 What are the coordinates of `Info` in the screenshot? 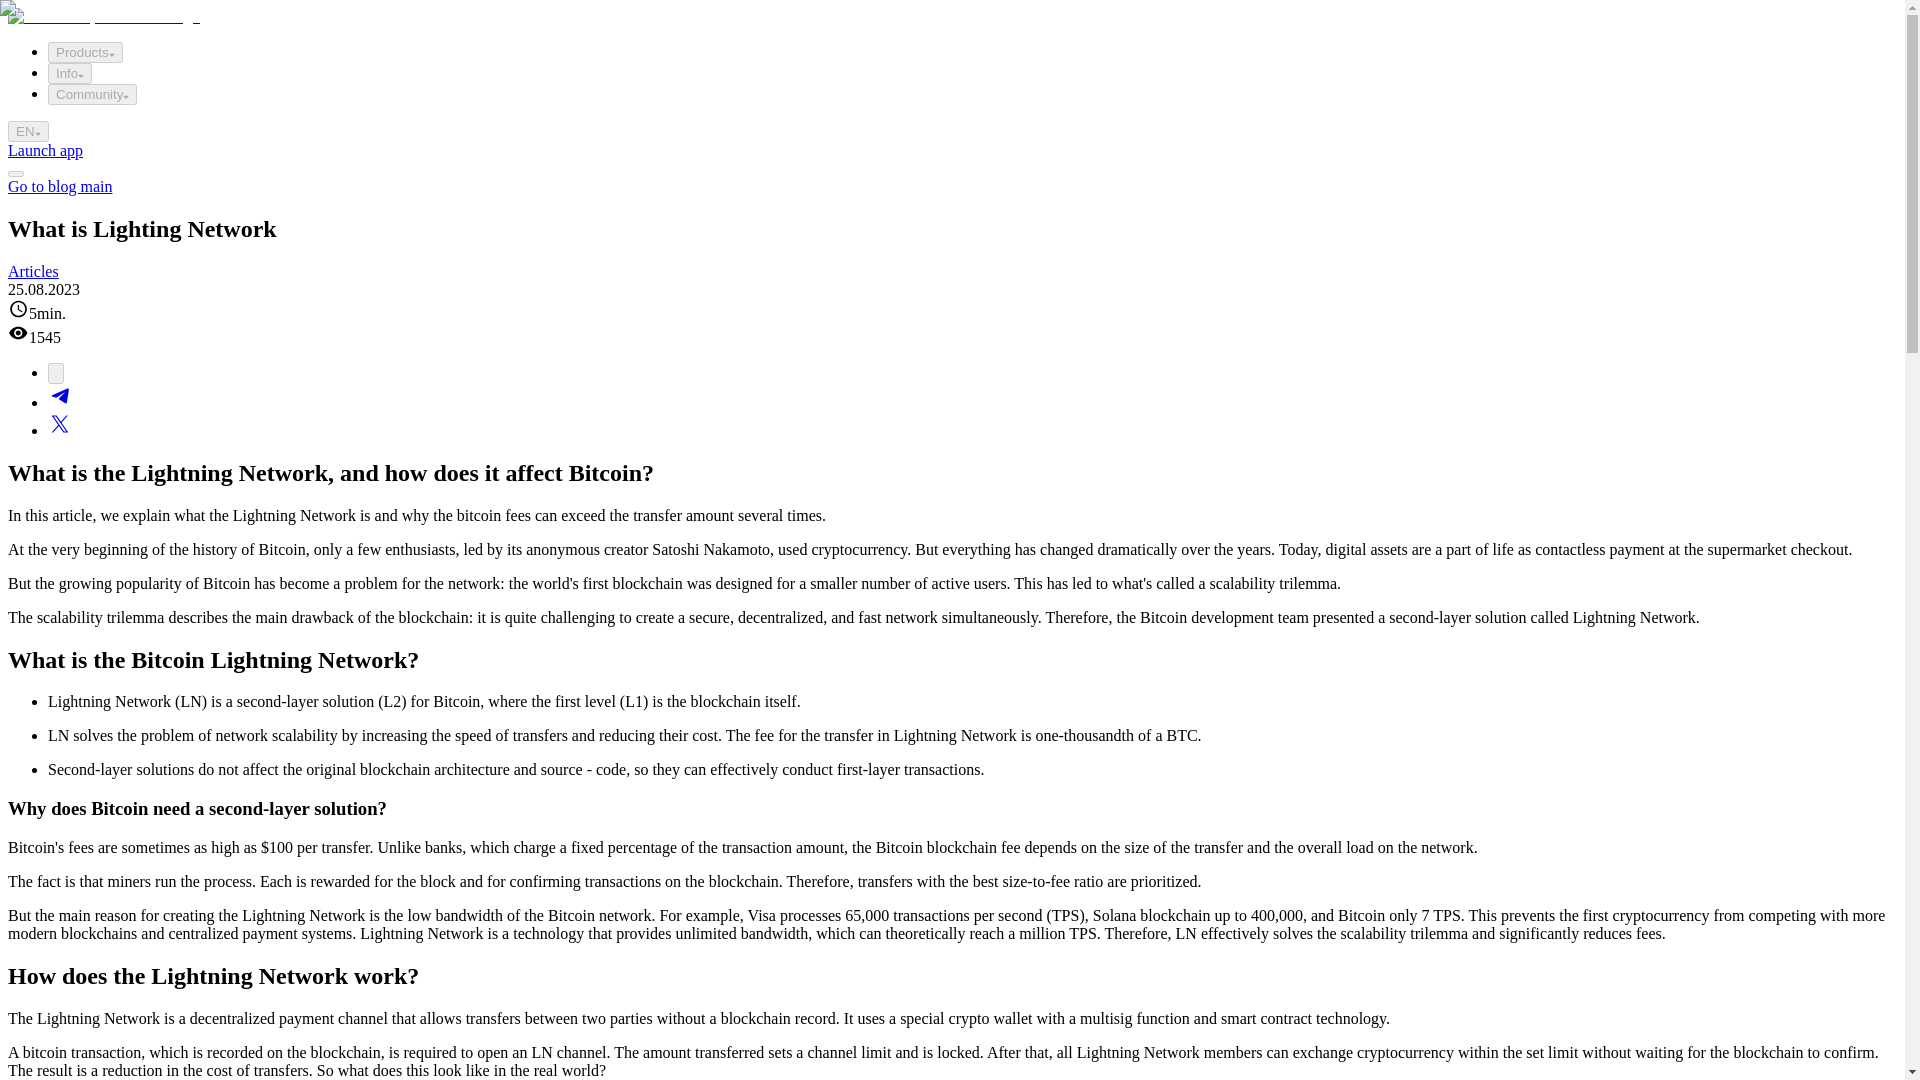 It's located at (70, 73).